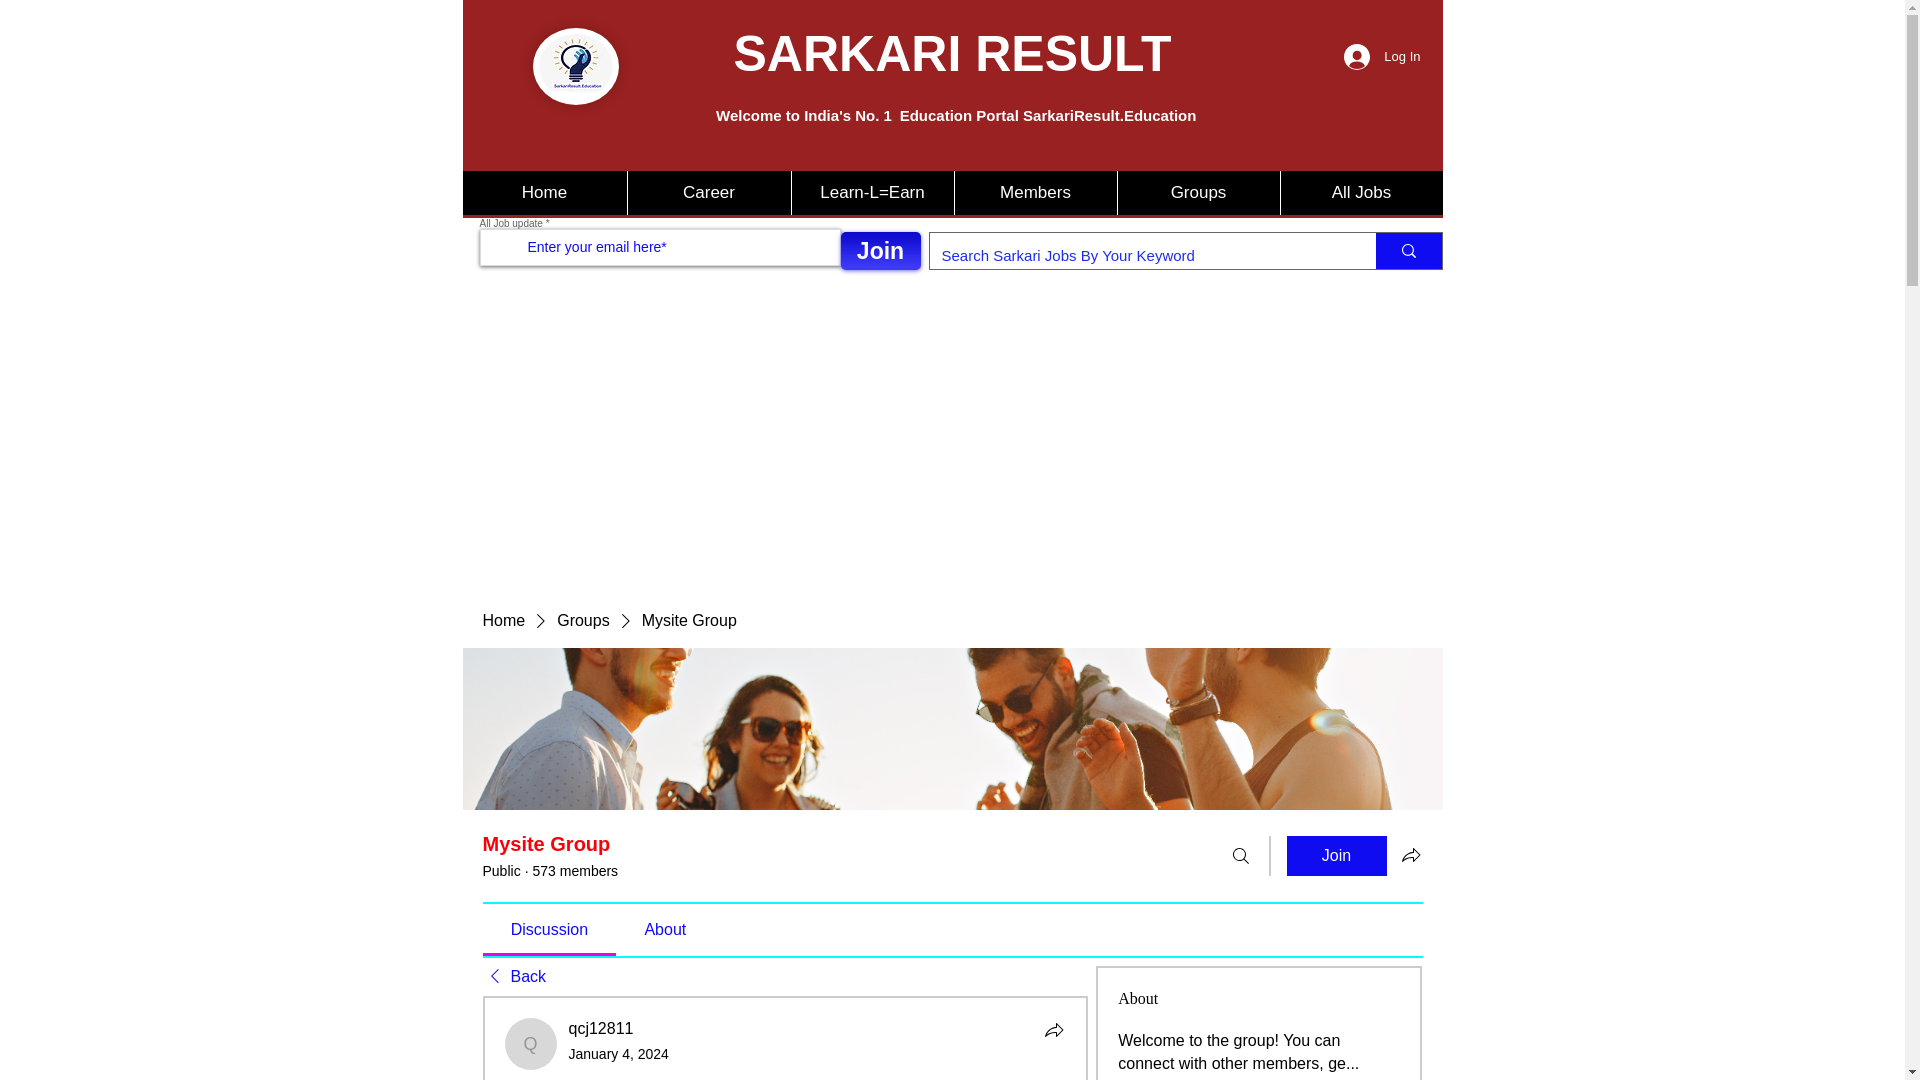  I want to click on Members, so click(1036, 192).